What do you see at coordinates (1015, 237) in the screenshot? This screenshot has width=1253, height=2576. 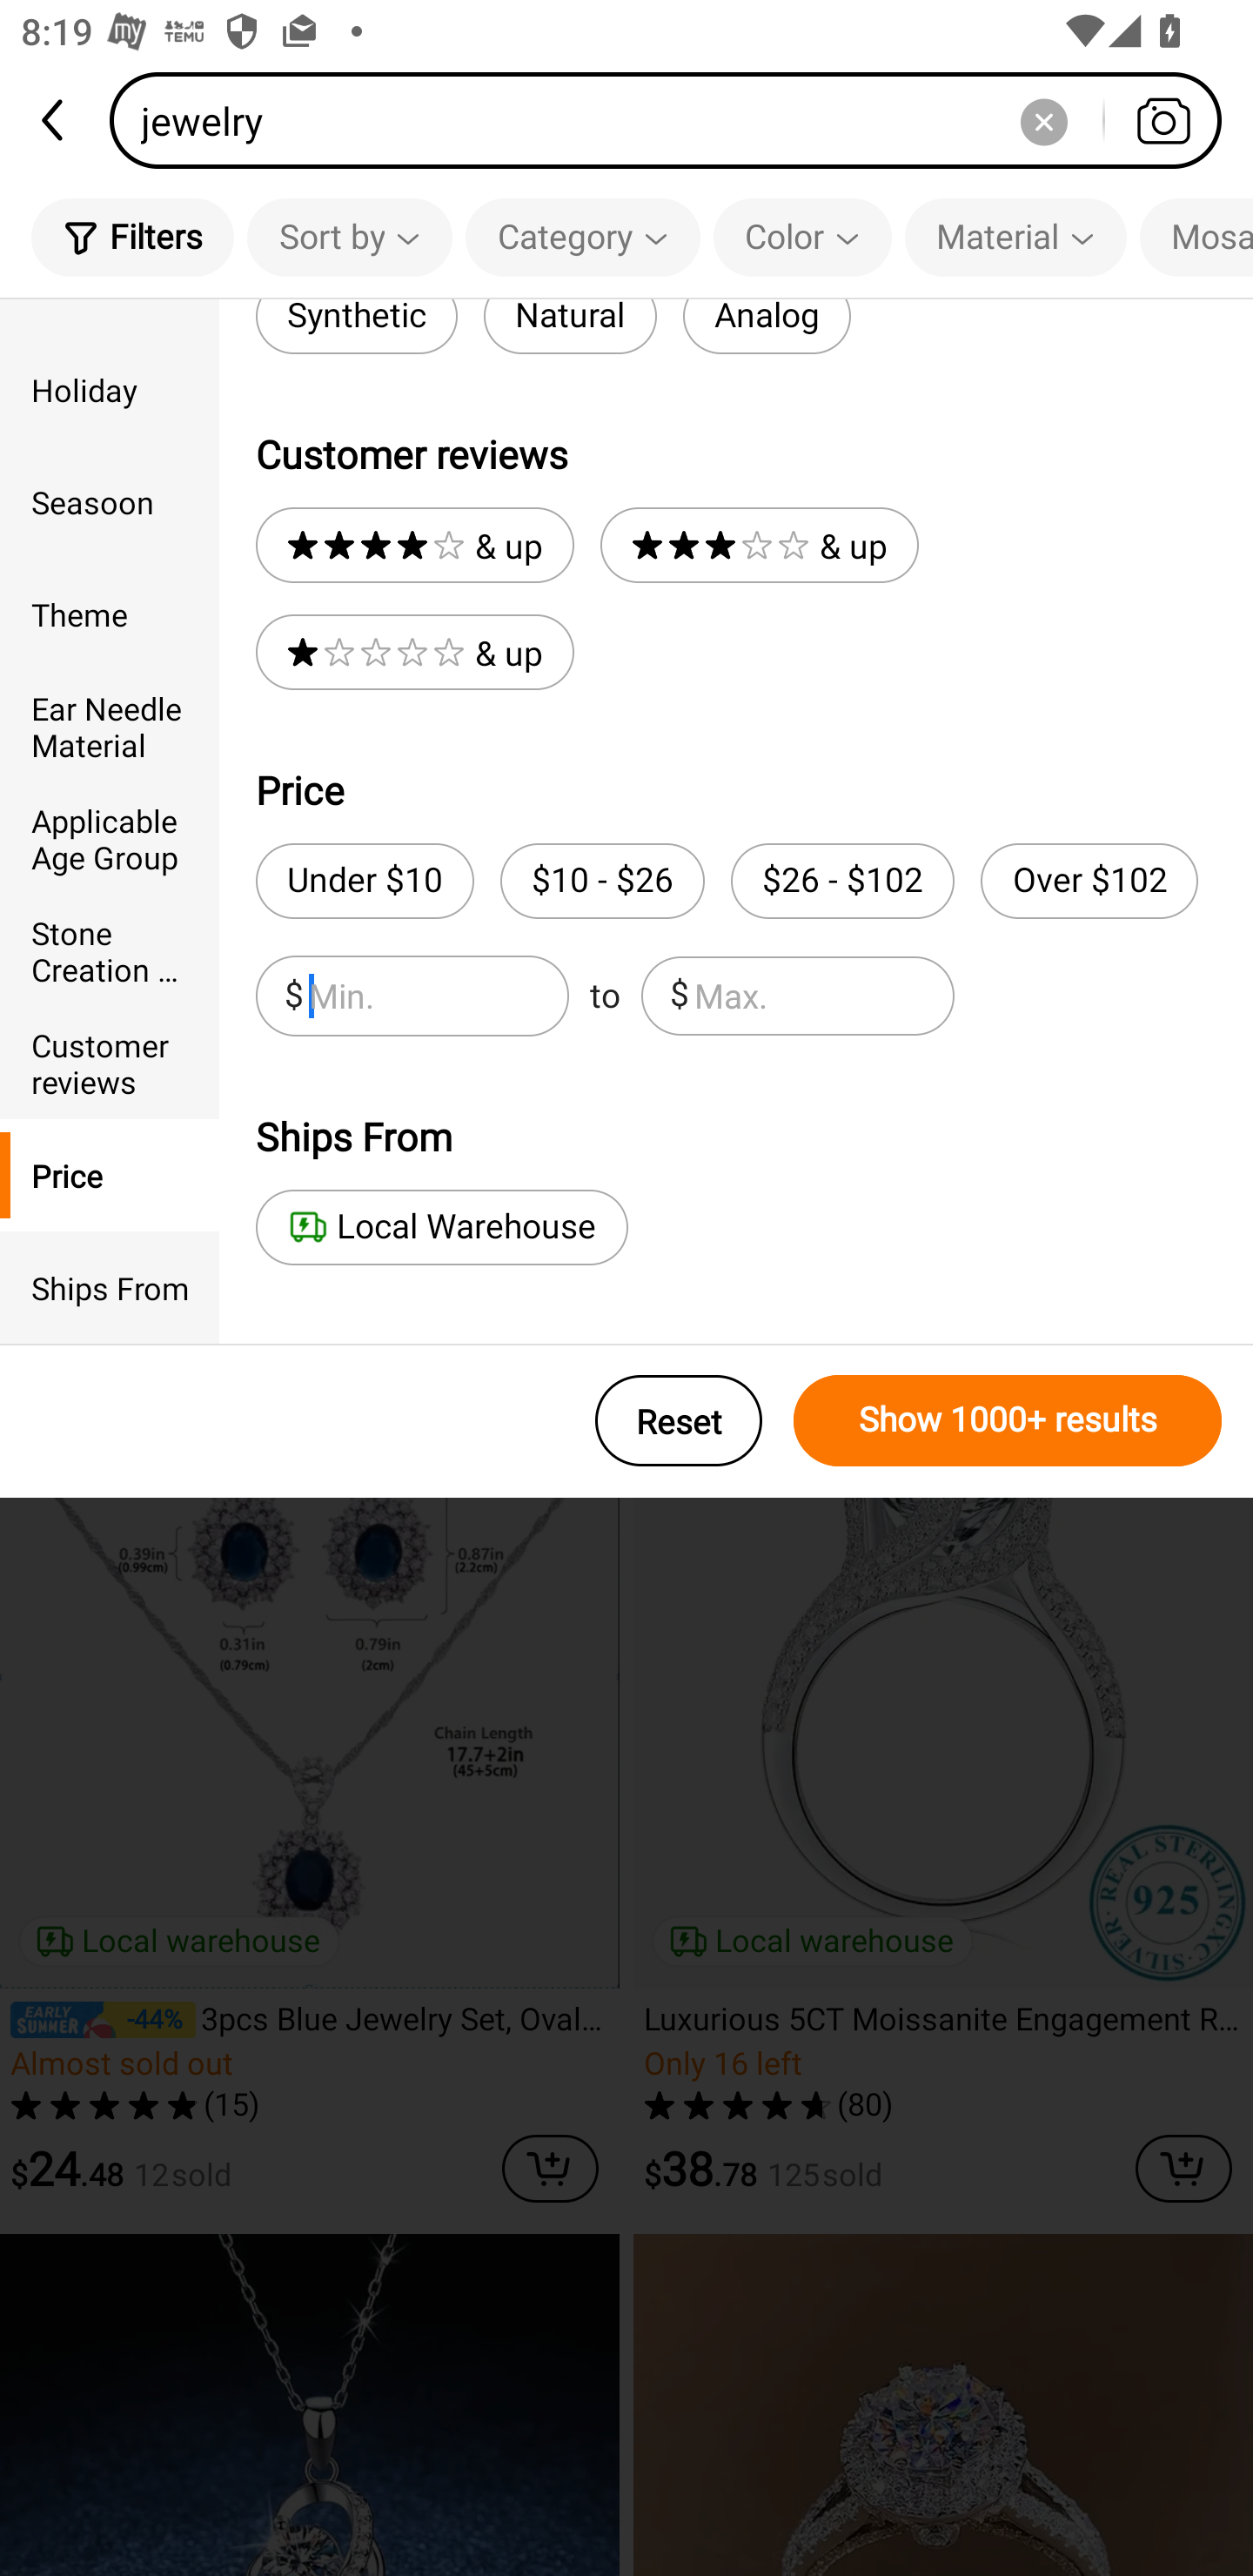 I see `Material` at bounding box center [1015, 237].